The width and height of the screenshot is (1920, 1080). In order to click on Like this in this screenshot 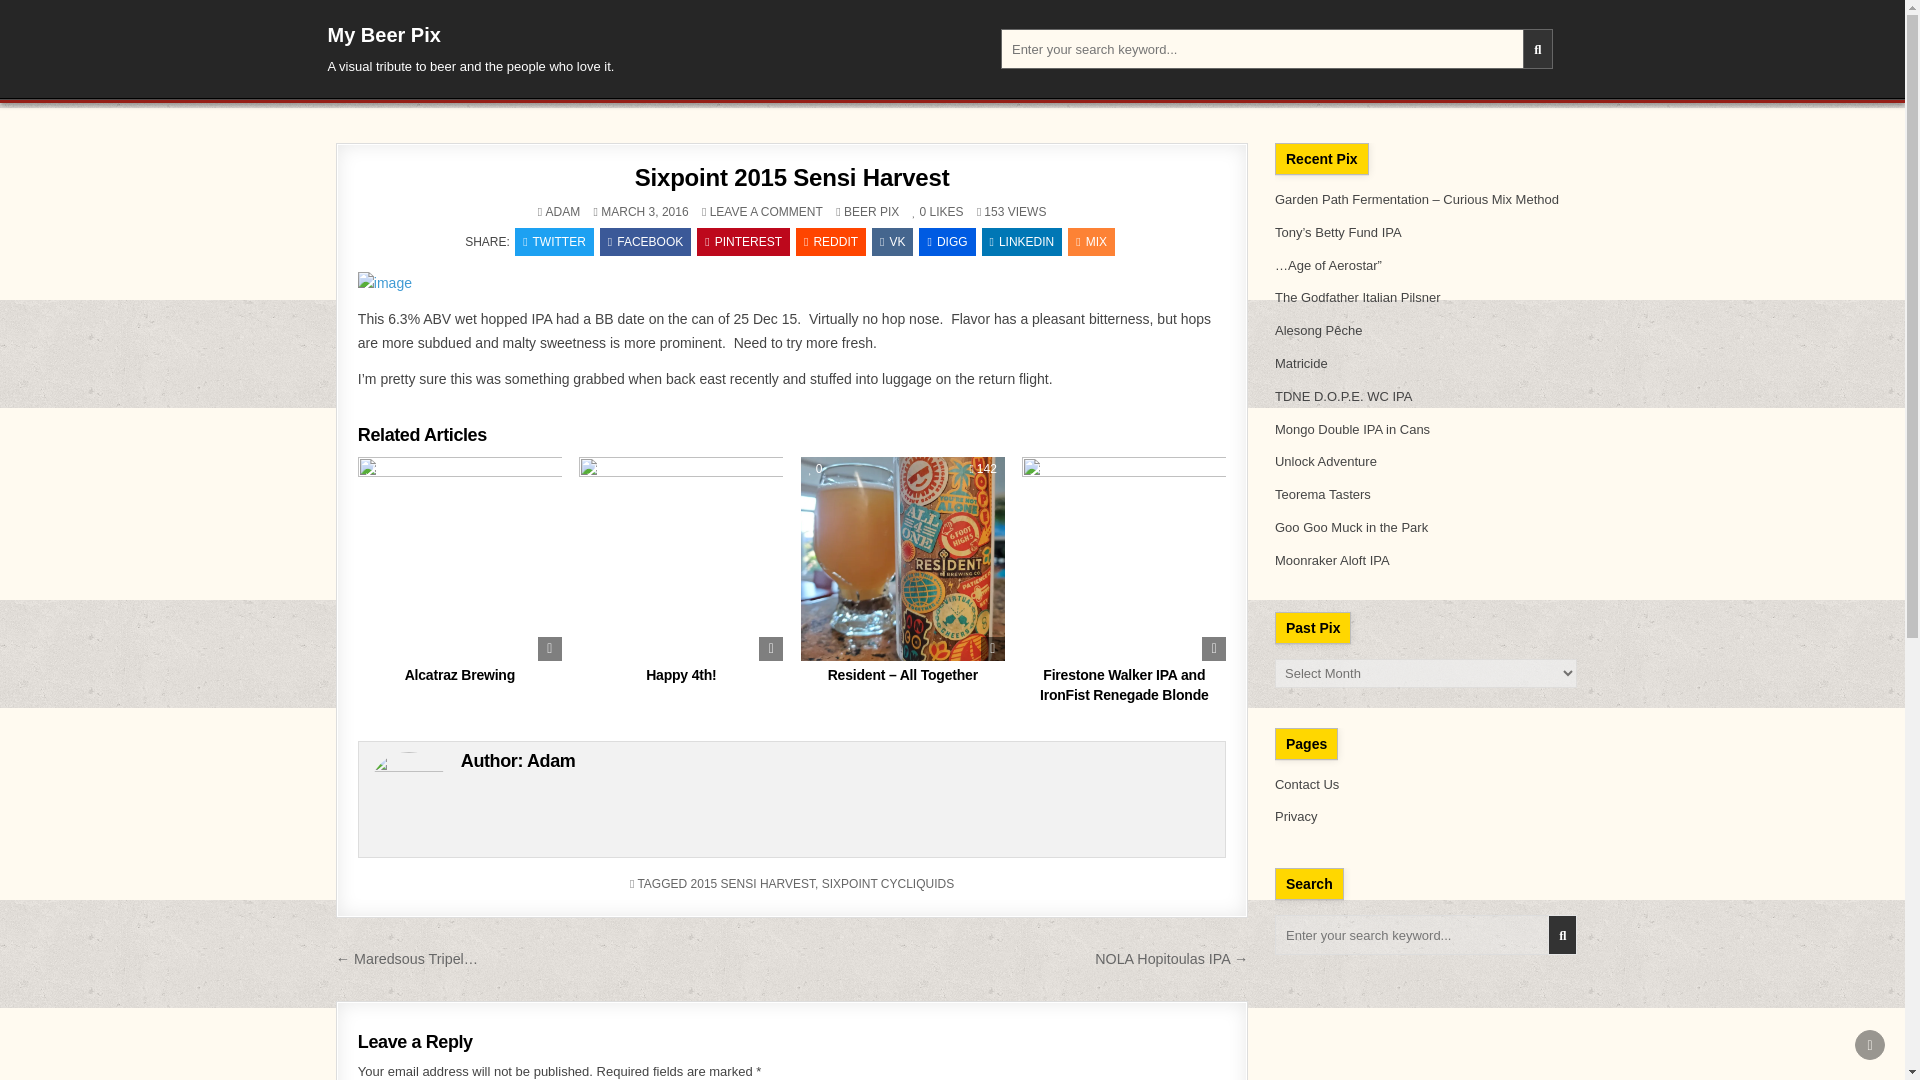, I will do `click(920, 212)`.